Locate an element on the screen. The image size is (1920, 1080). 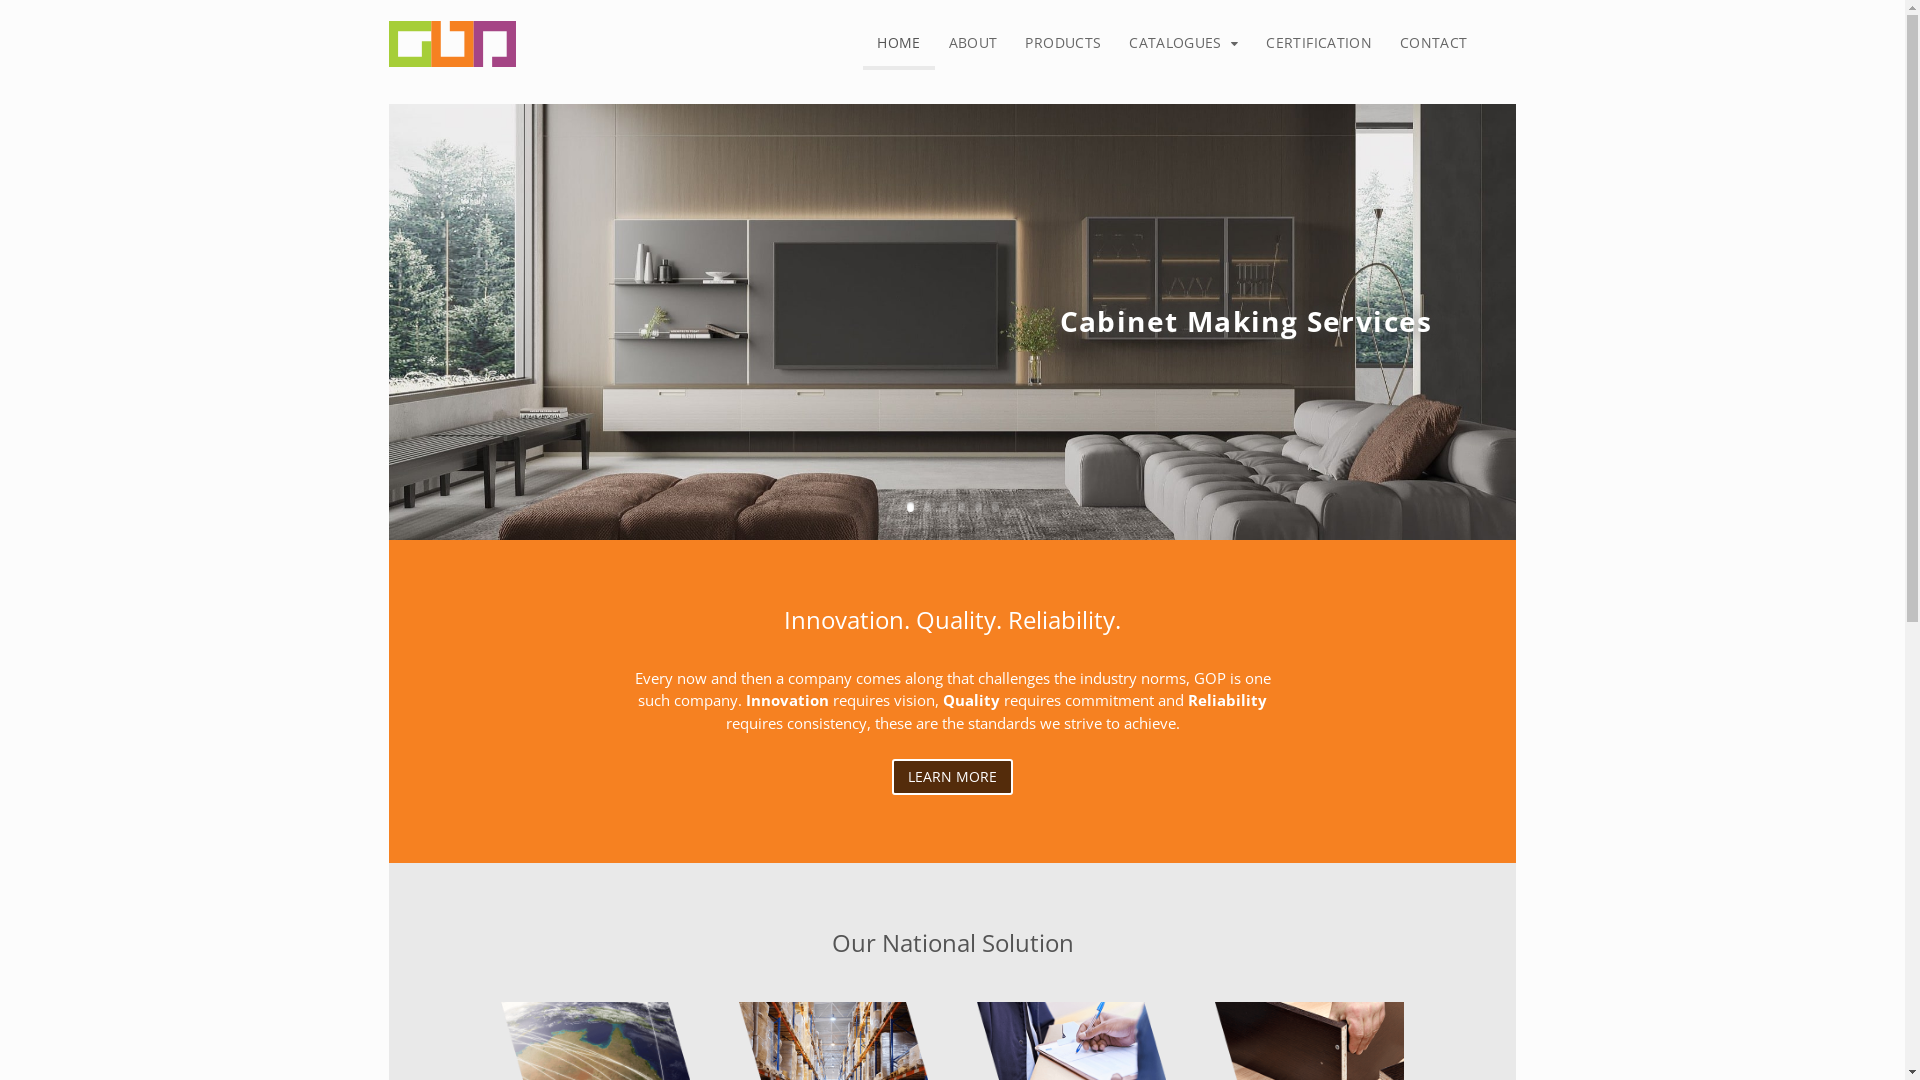
CATALOGUES is located at coordinates (1184, 44).